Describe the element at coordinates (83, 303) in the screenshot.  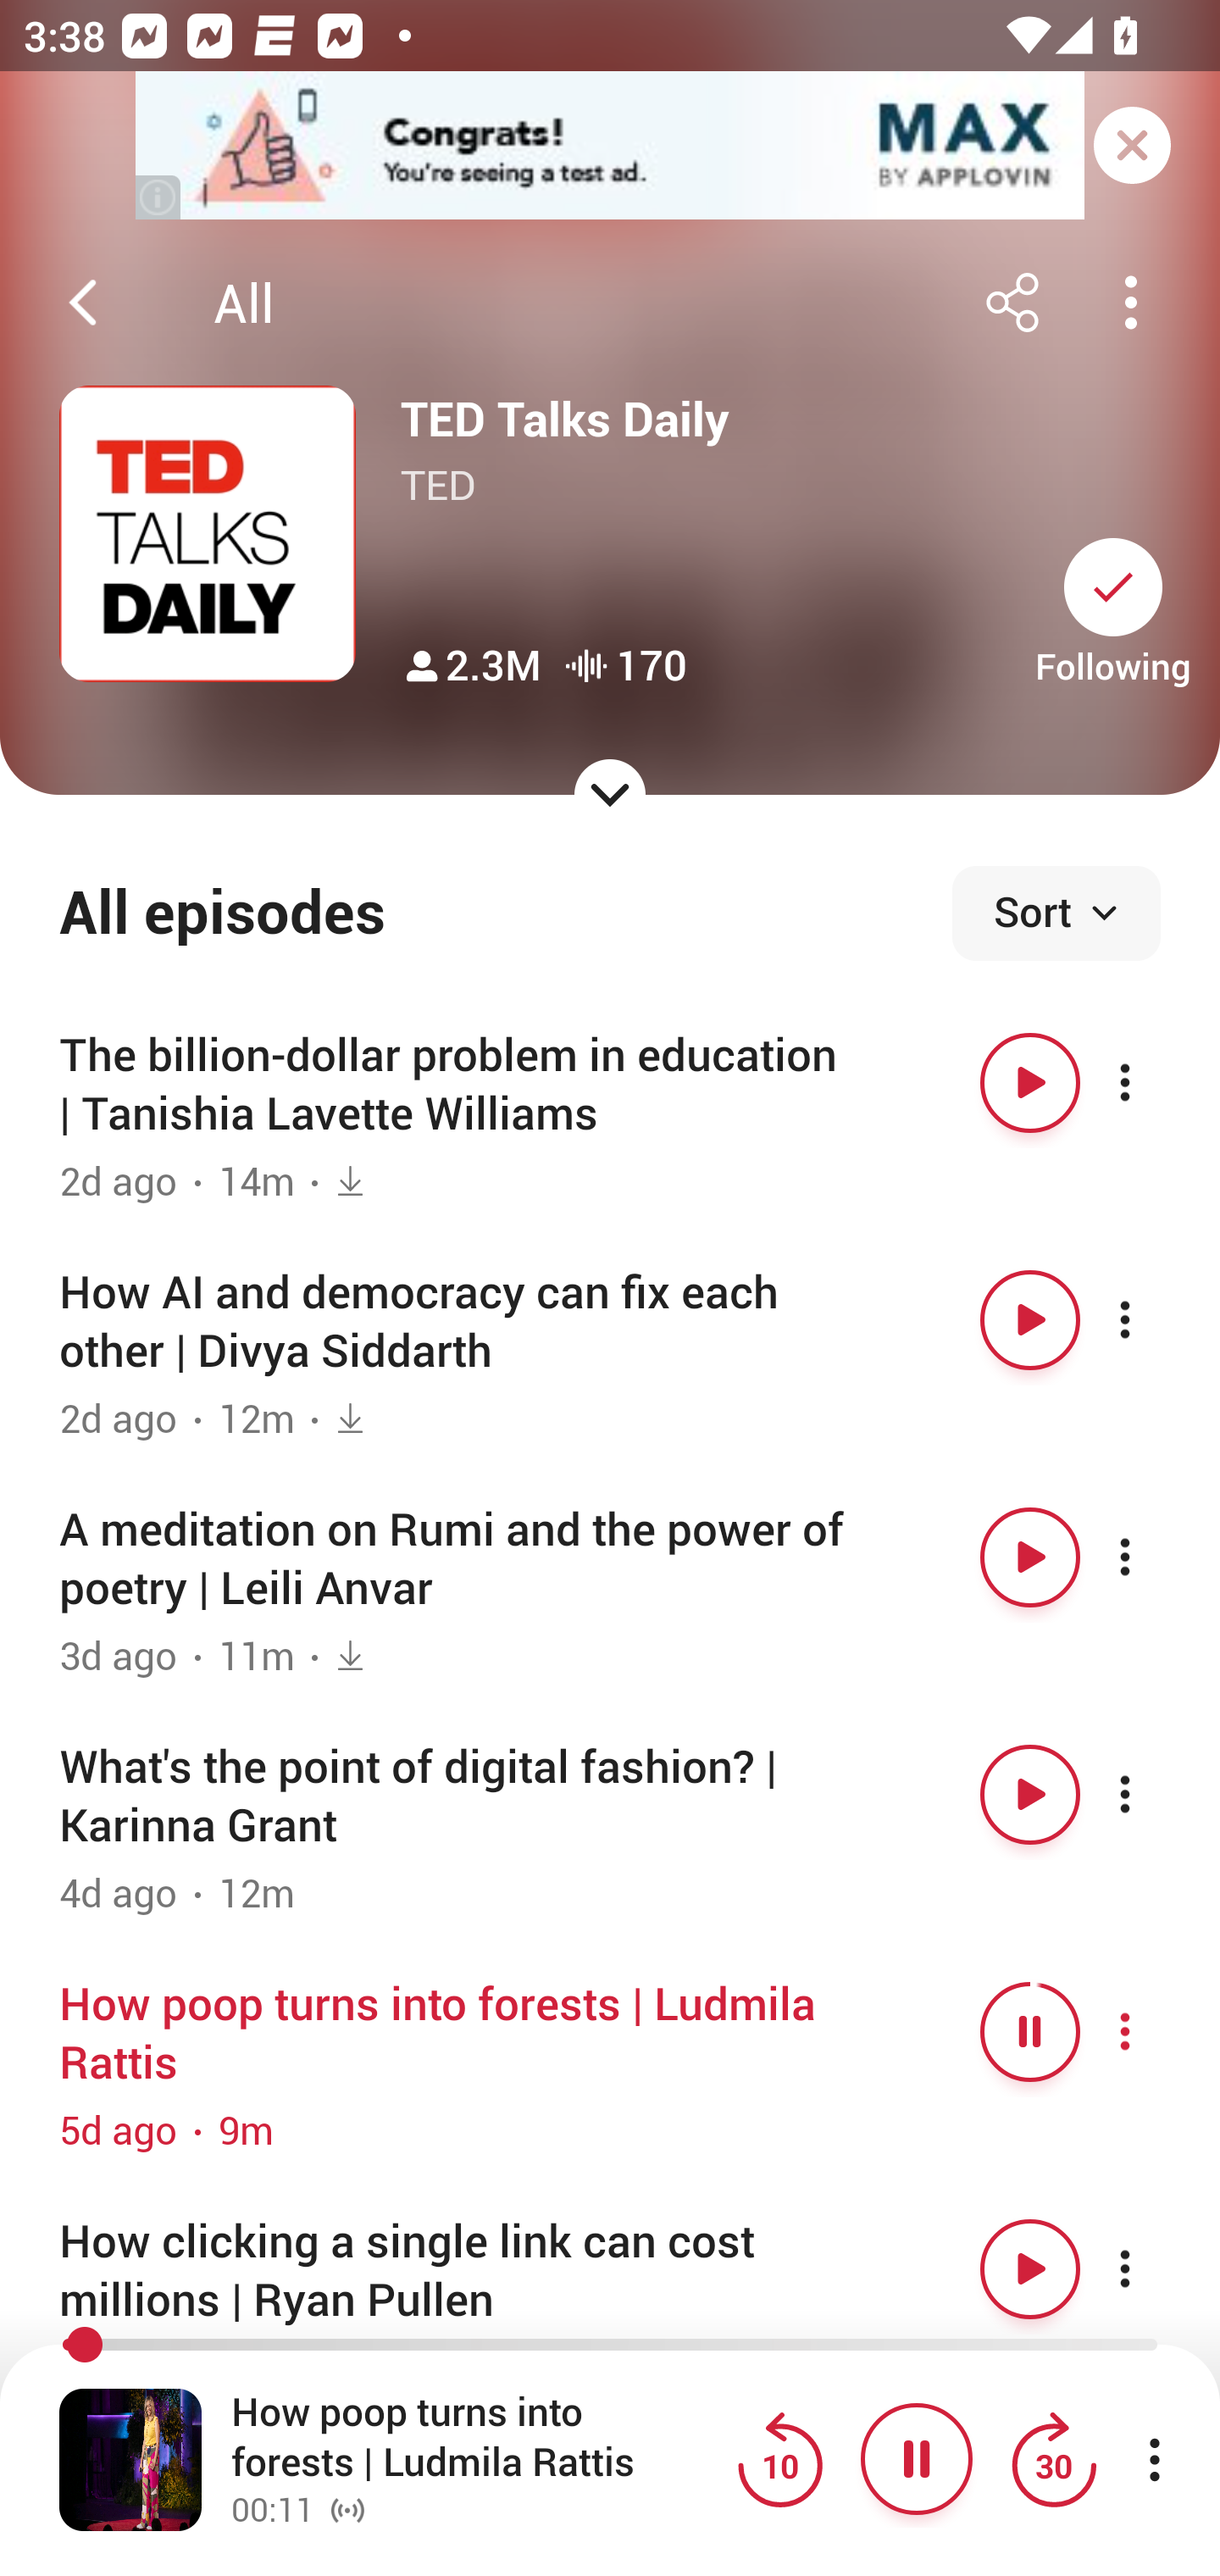
I see `Back` at that location.